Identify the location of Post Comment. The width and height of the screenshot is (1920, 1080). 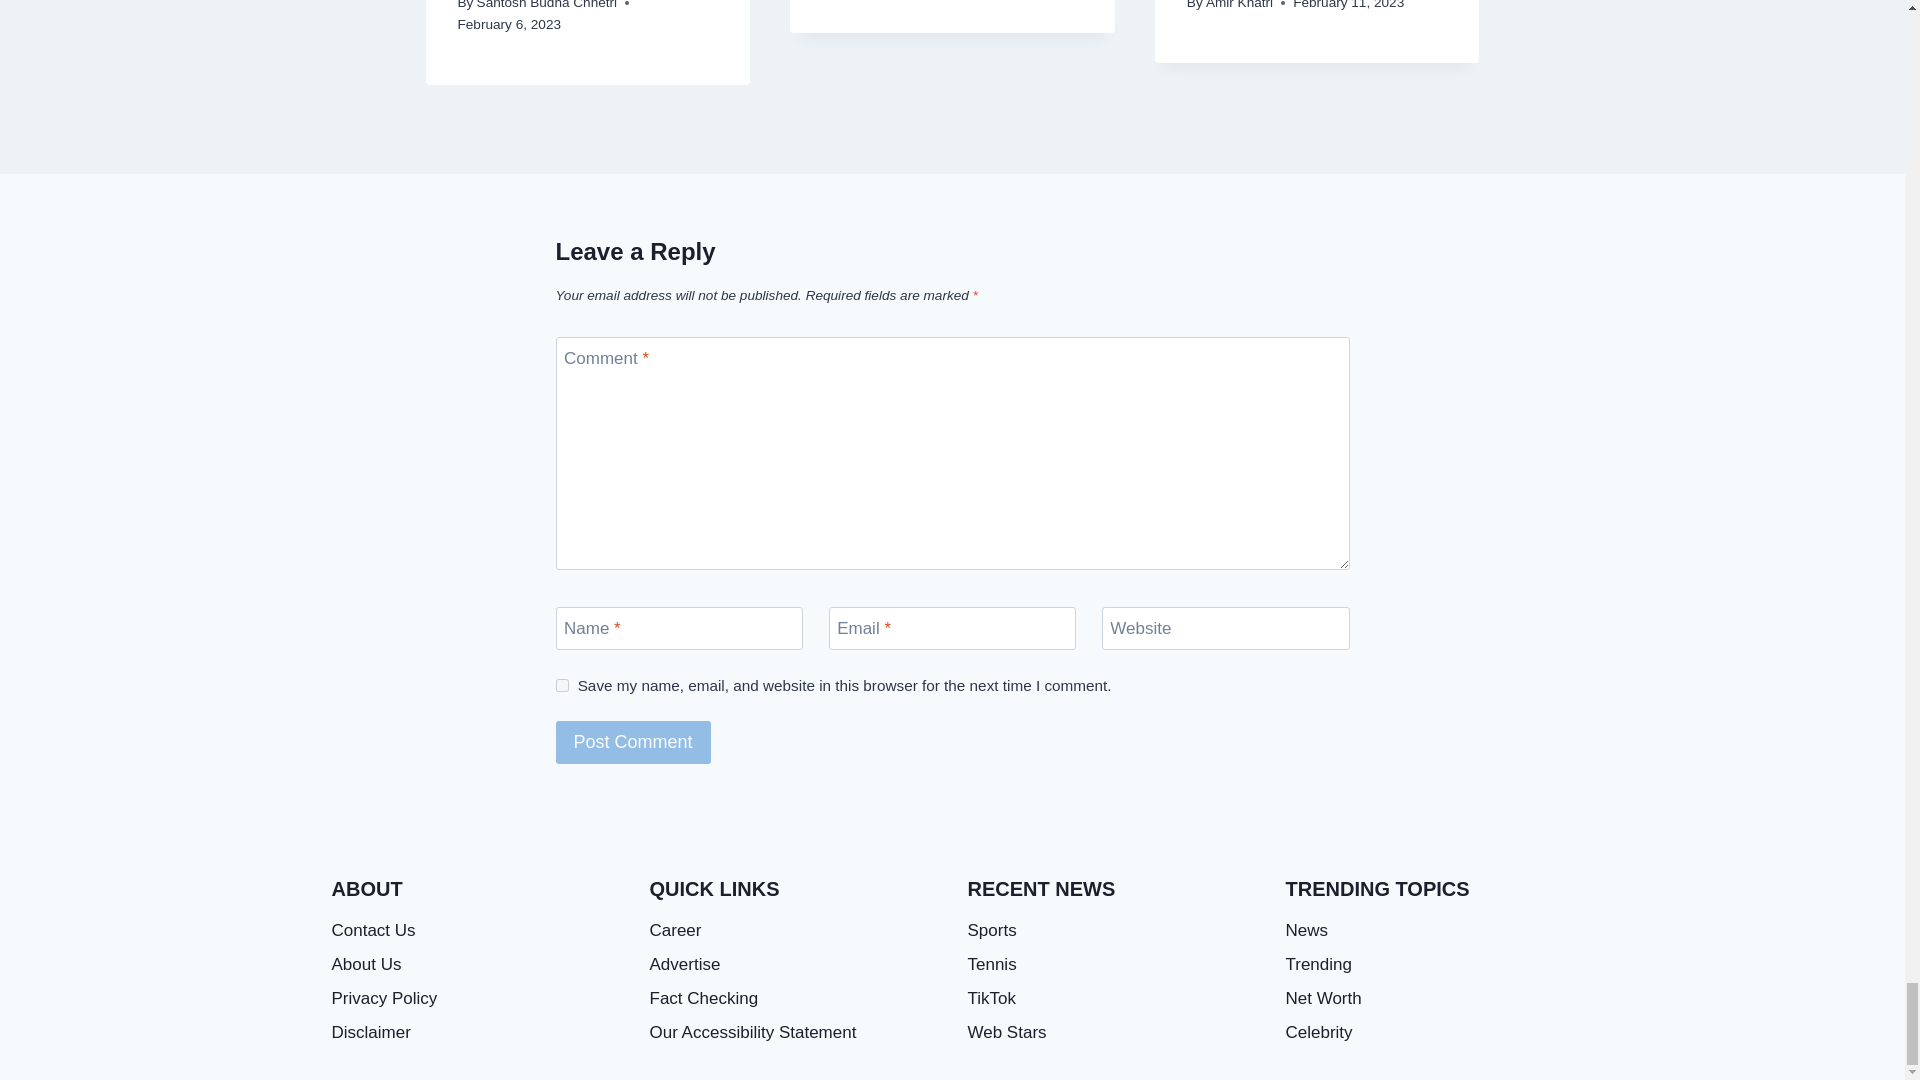
(633, 742).